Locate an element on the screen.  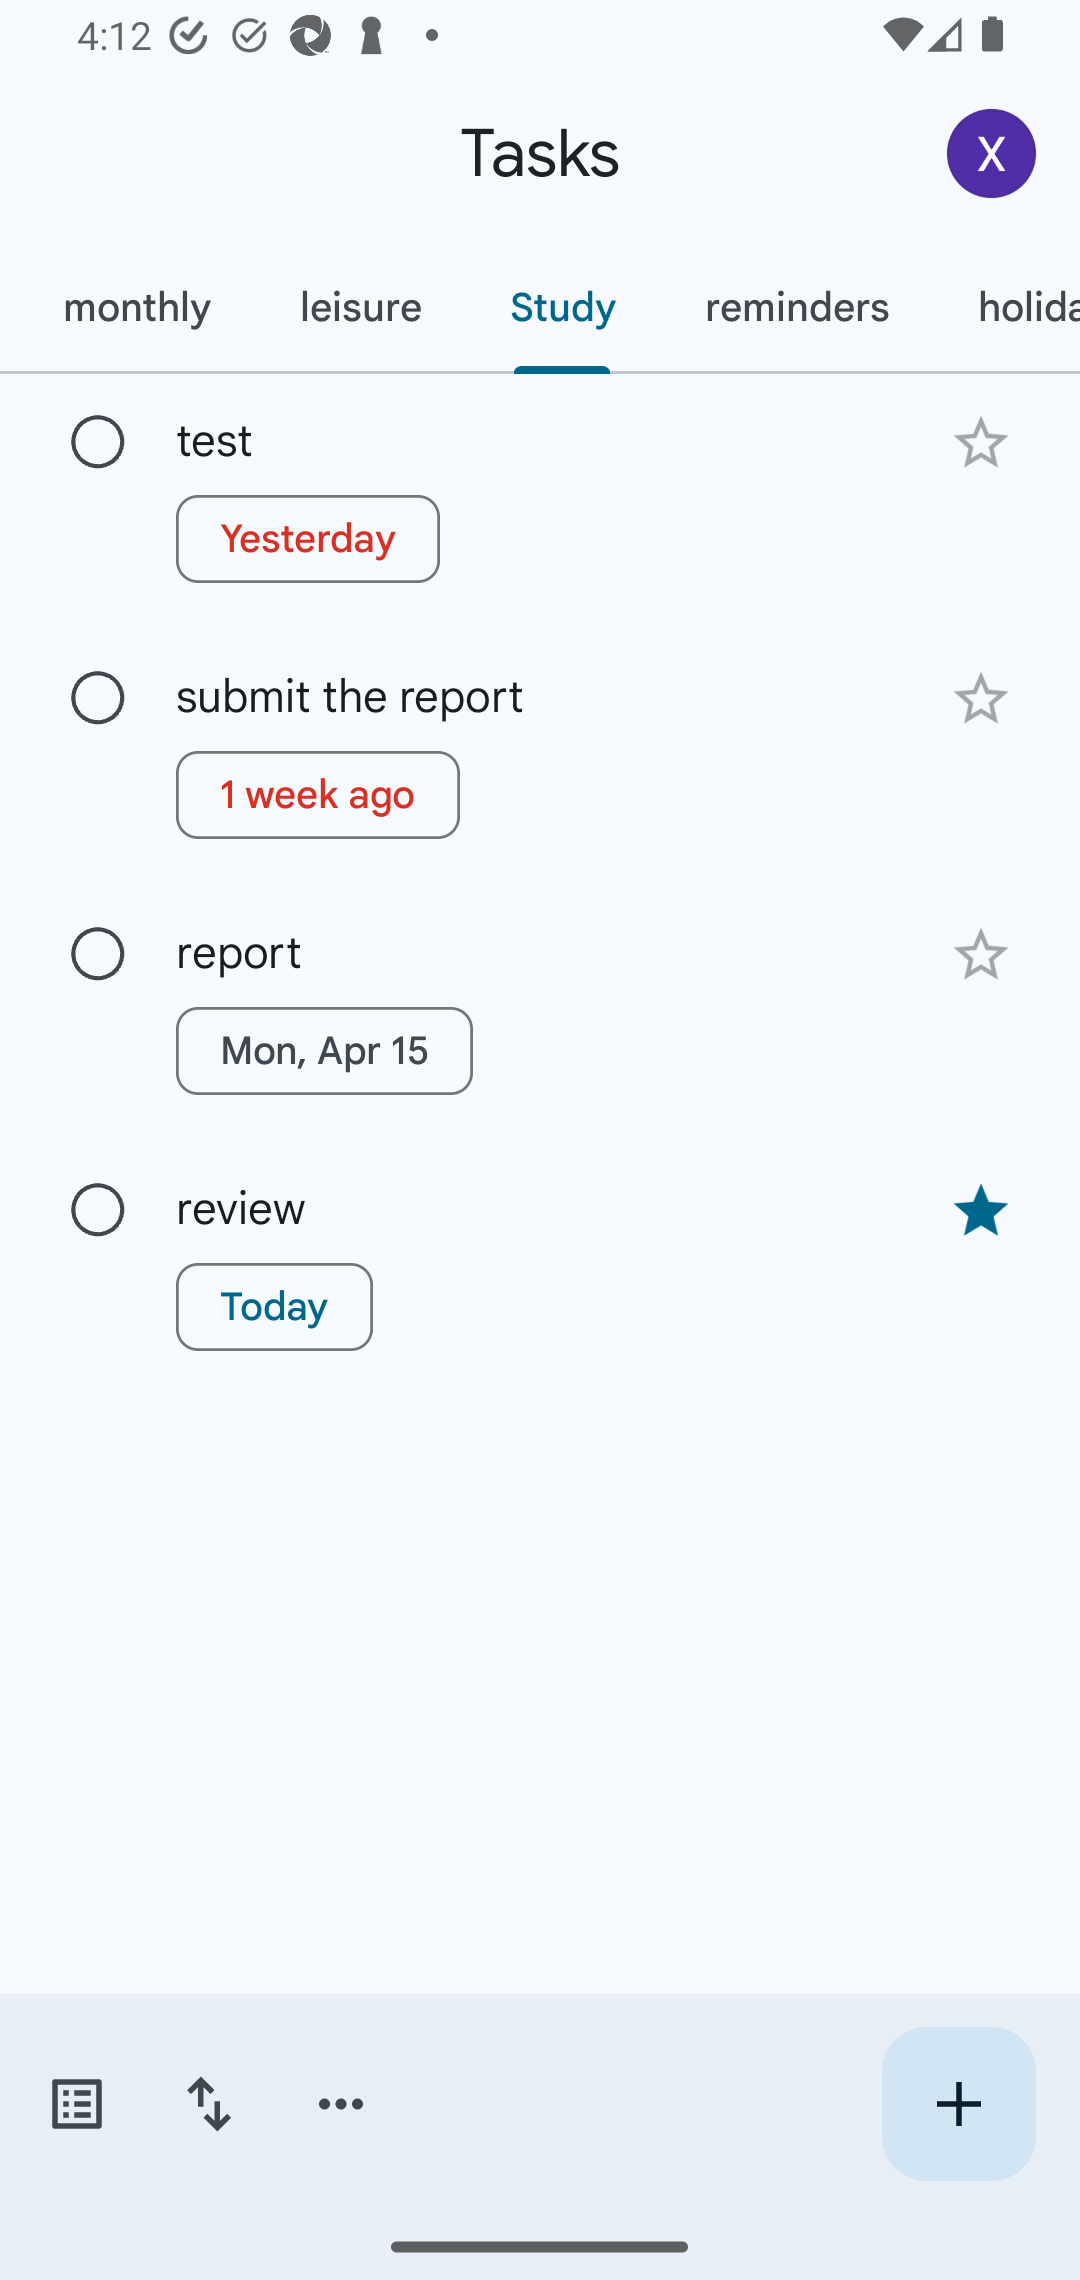
More options is located at coordinates (341, 2104).